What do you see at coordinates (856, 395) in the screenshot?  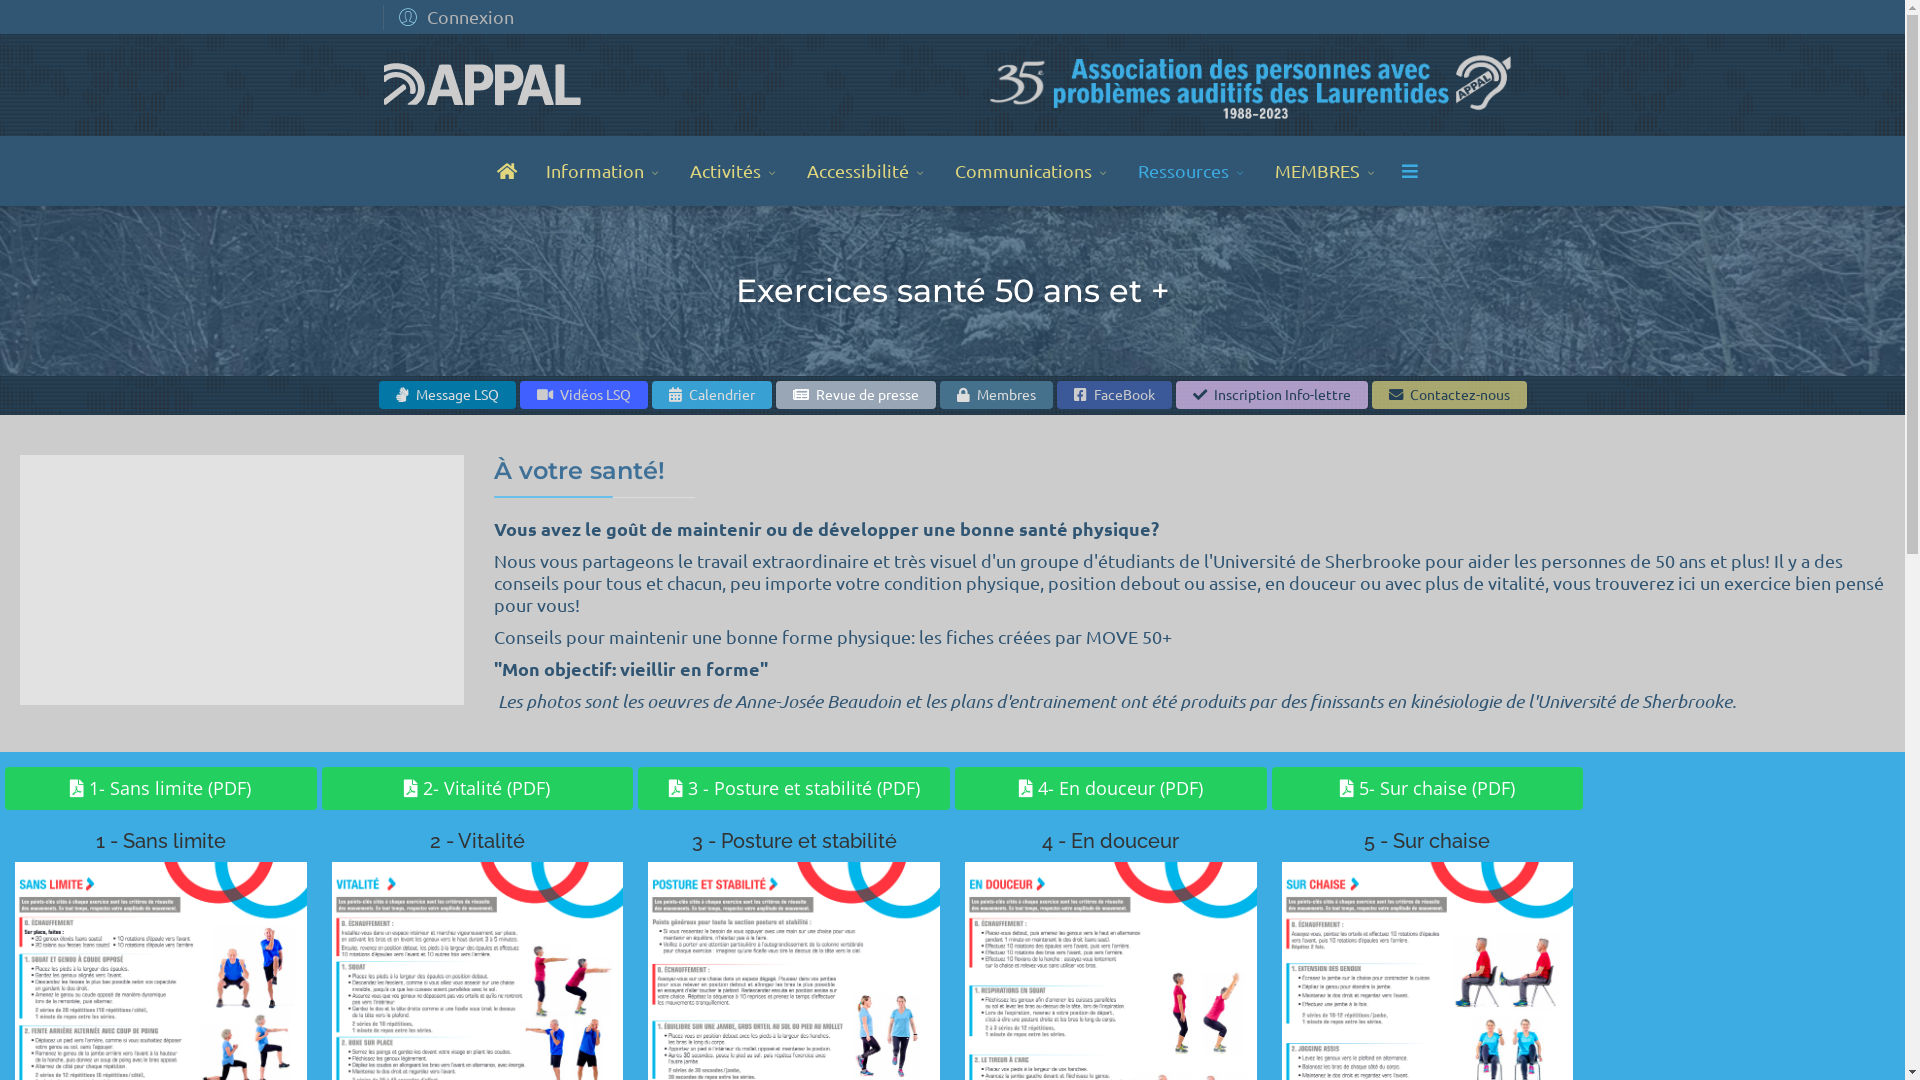 I see `Revue de presse` at bounding box center [856, 395].